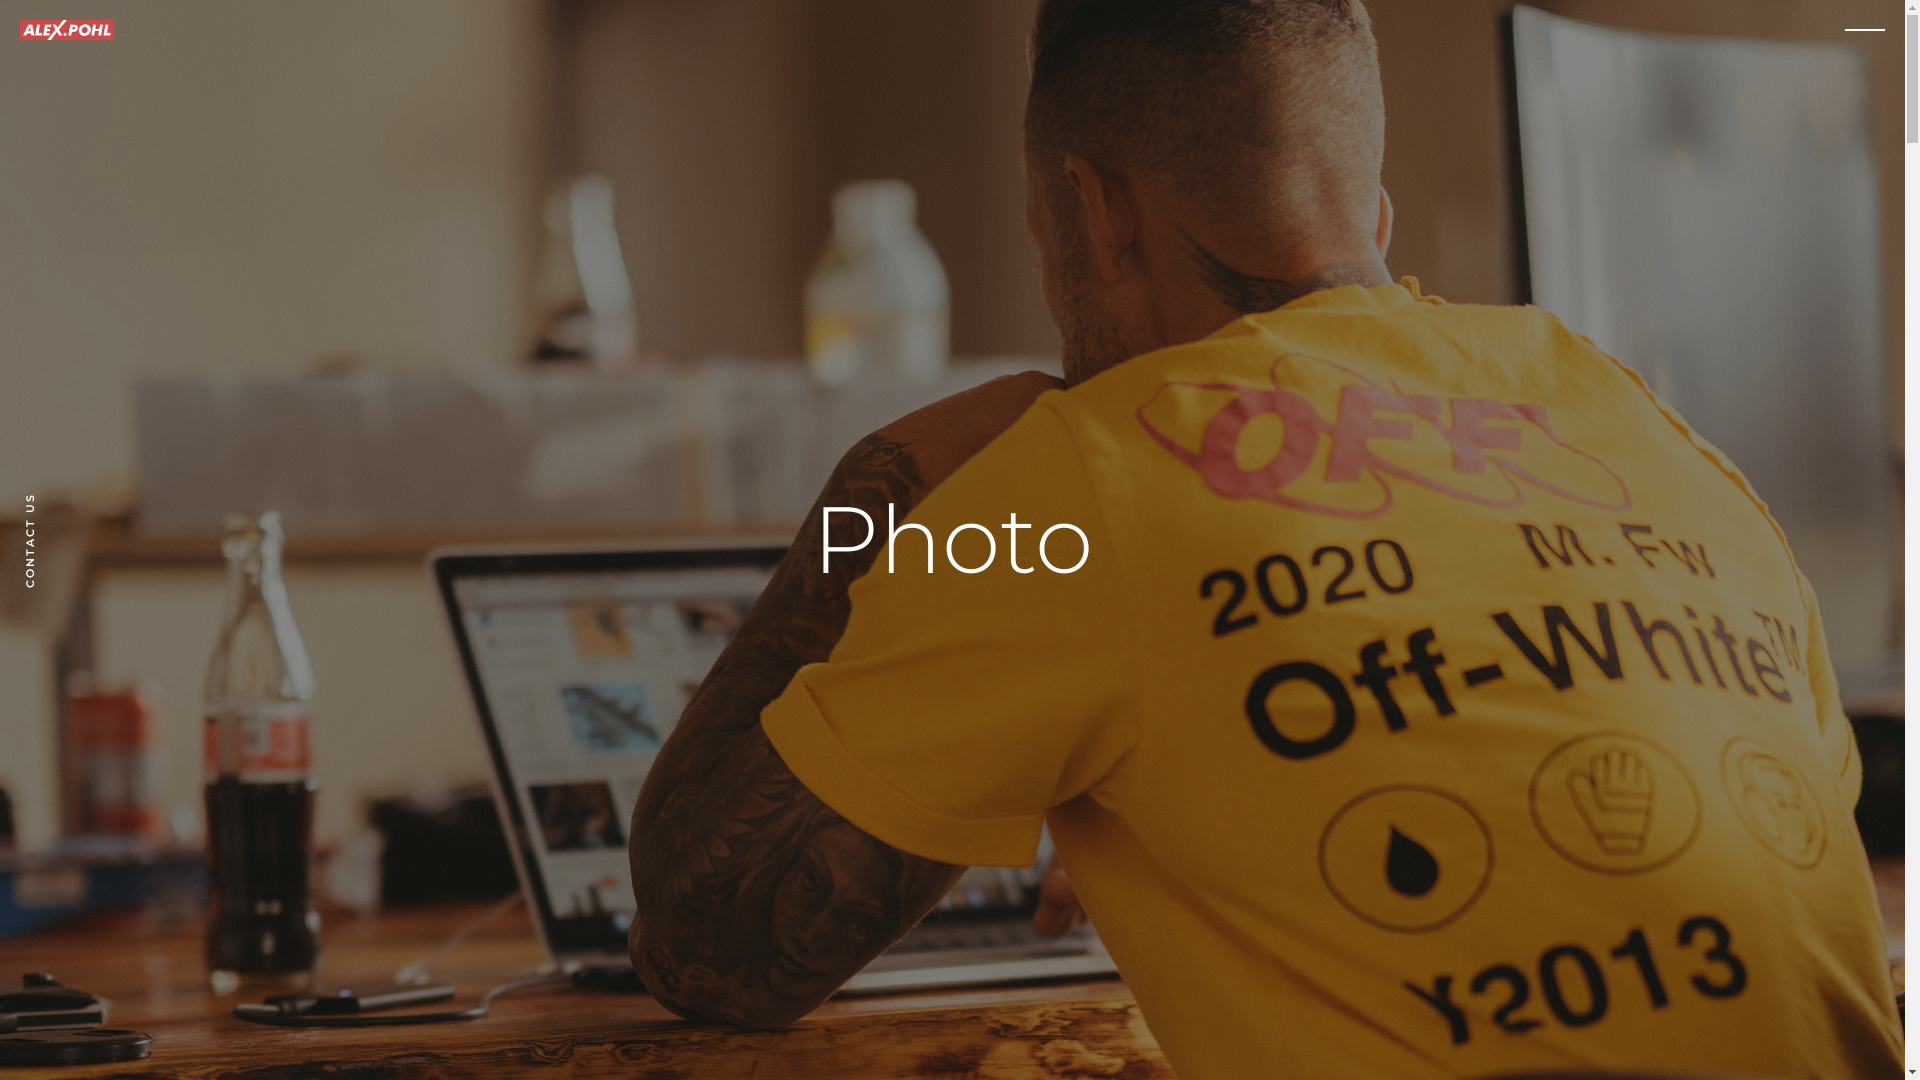 This screenshot has width=1920, height=1080. I want to click on ABOUT, so click(1584, 373).